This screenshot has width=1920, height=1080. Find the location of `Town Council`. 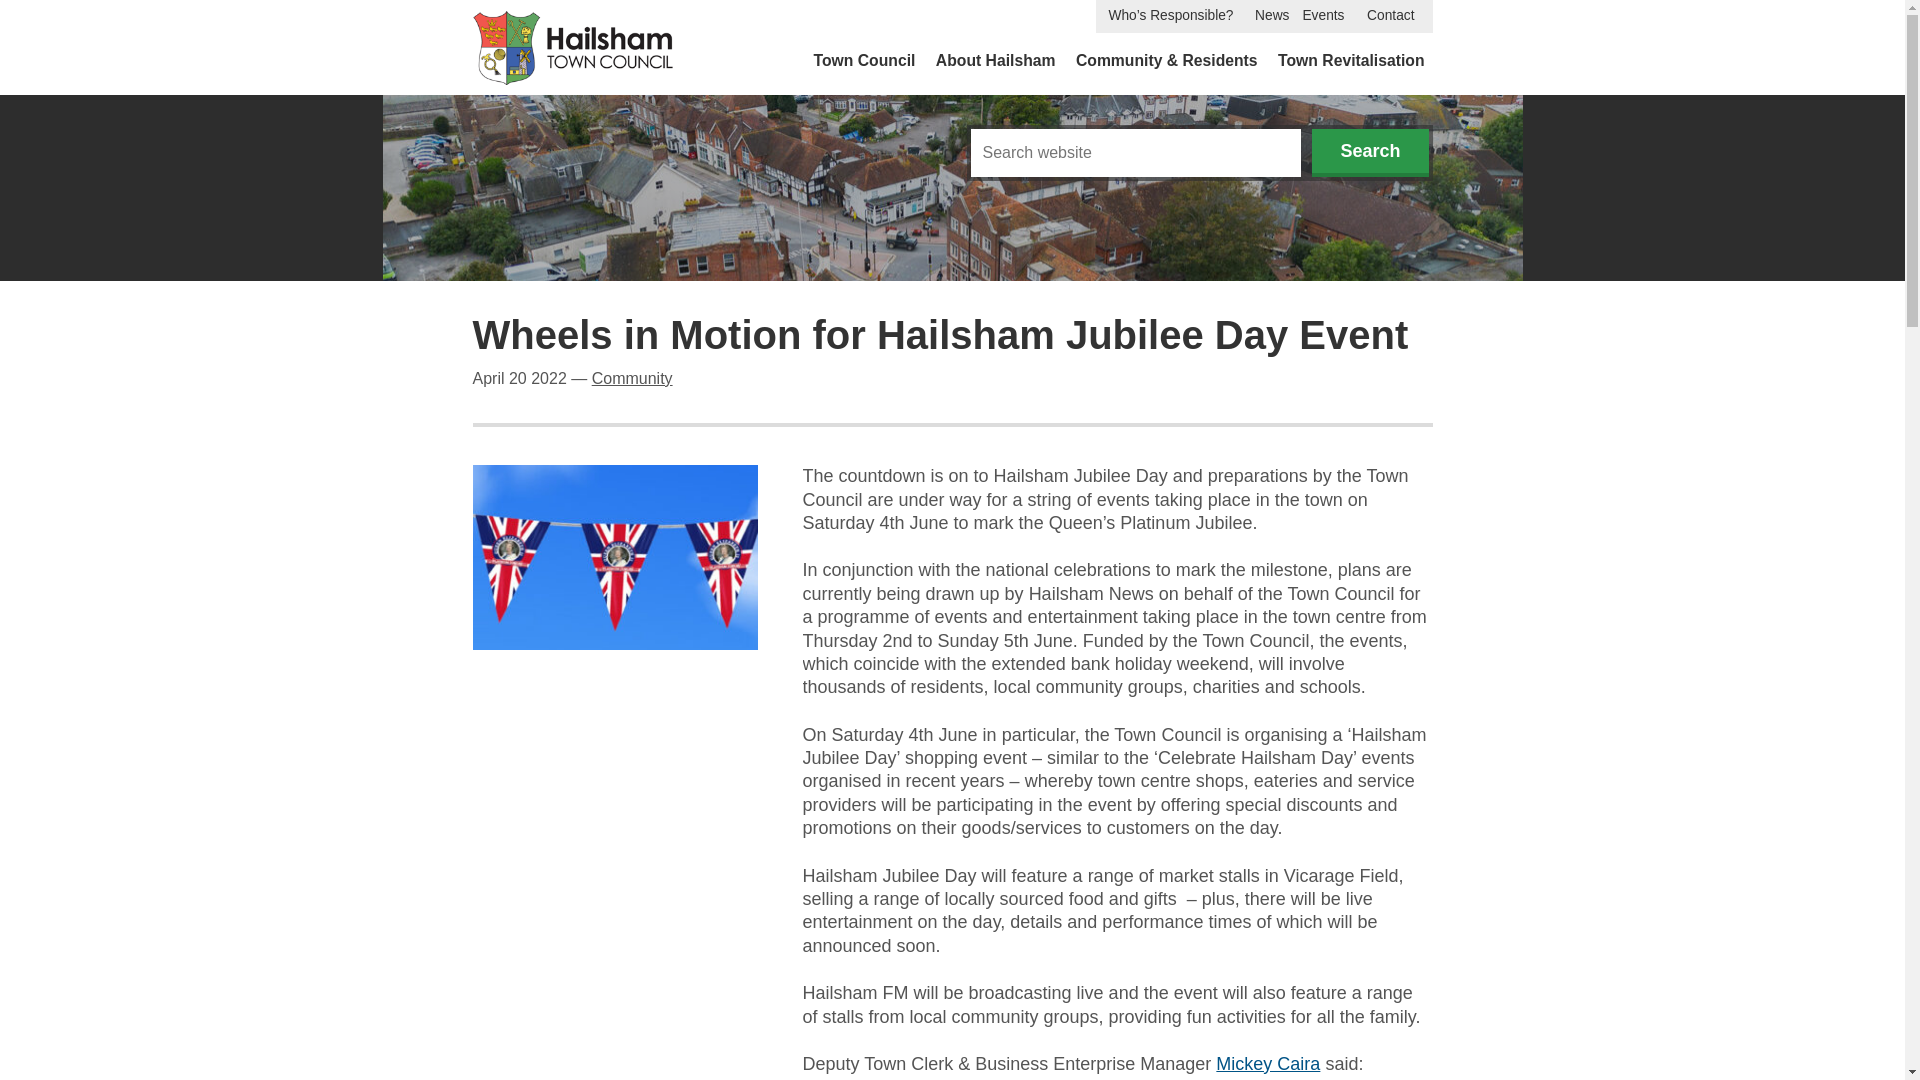

Town Council is located at coordinates (864, 60).